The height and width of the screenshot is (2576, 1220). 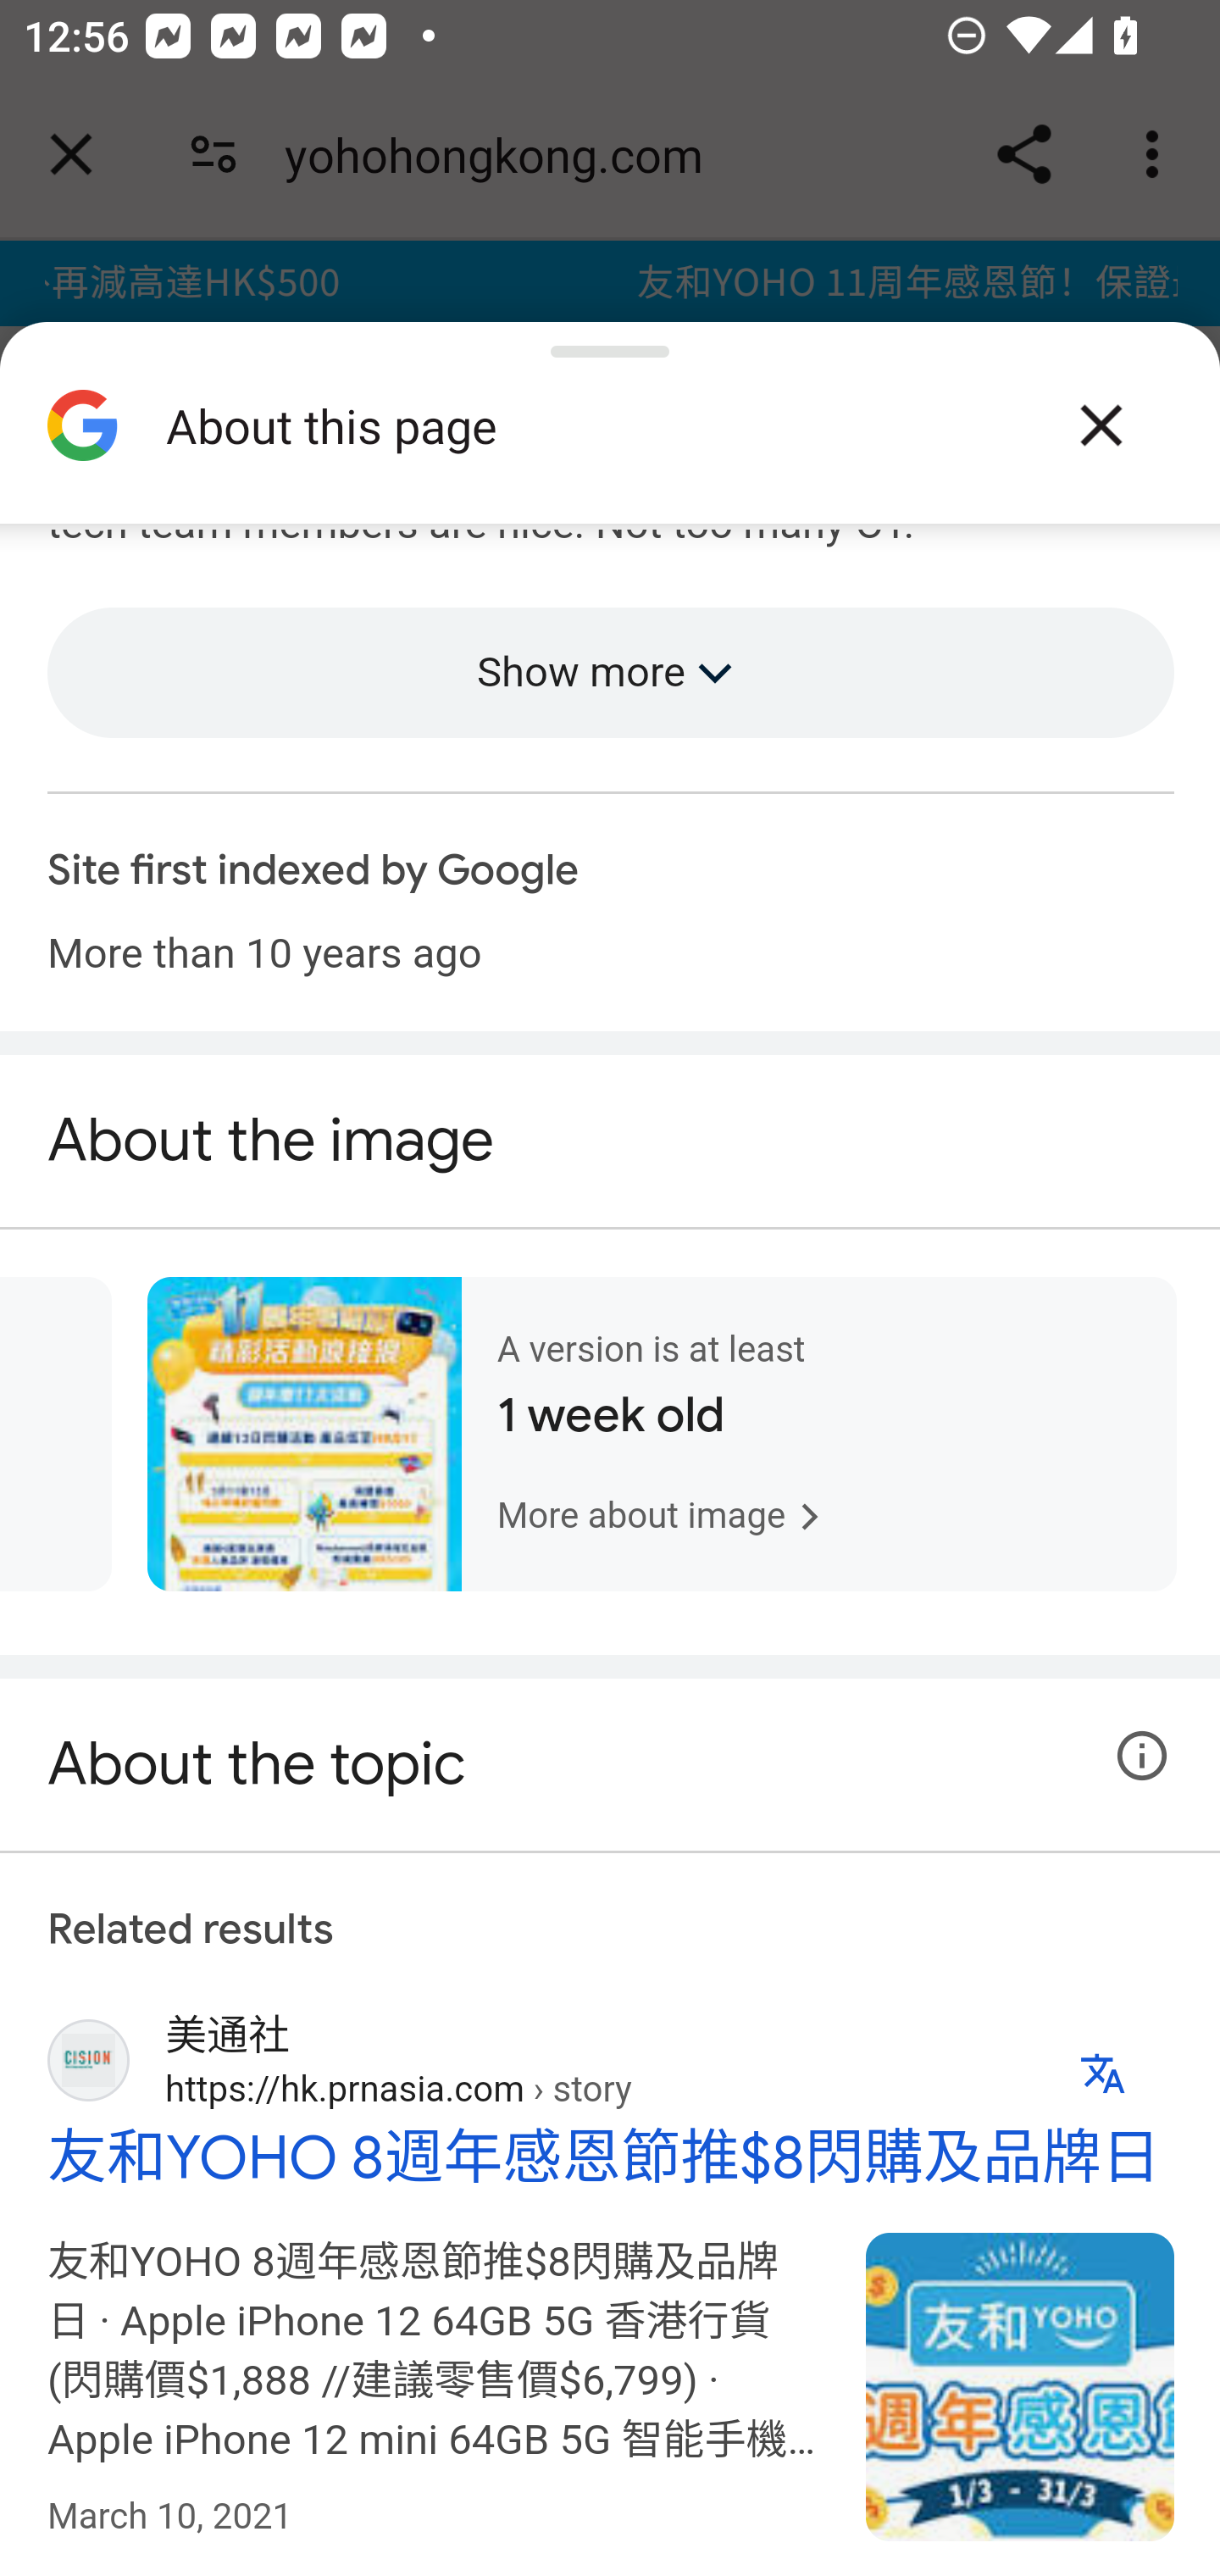 I want to click on Show more, so click(x=612, y=675).